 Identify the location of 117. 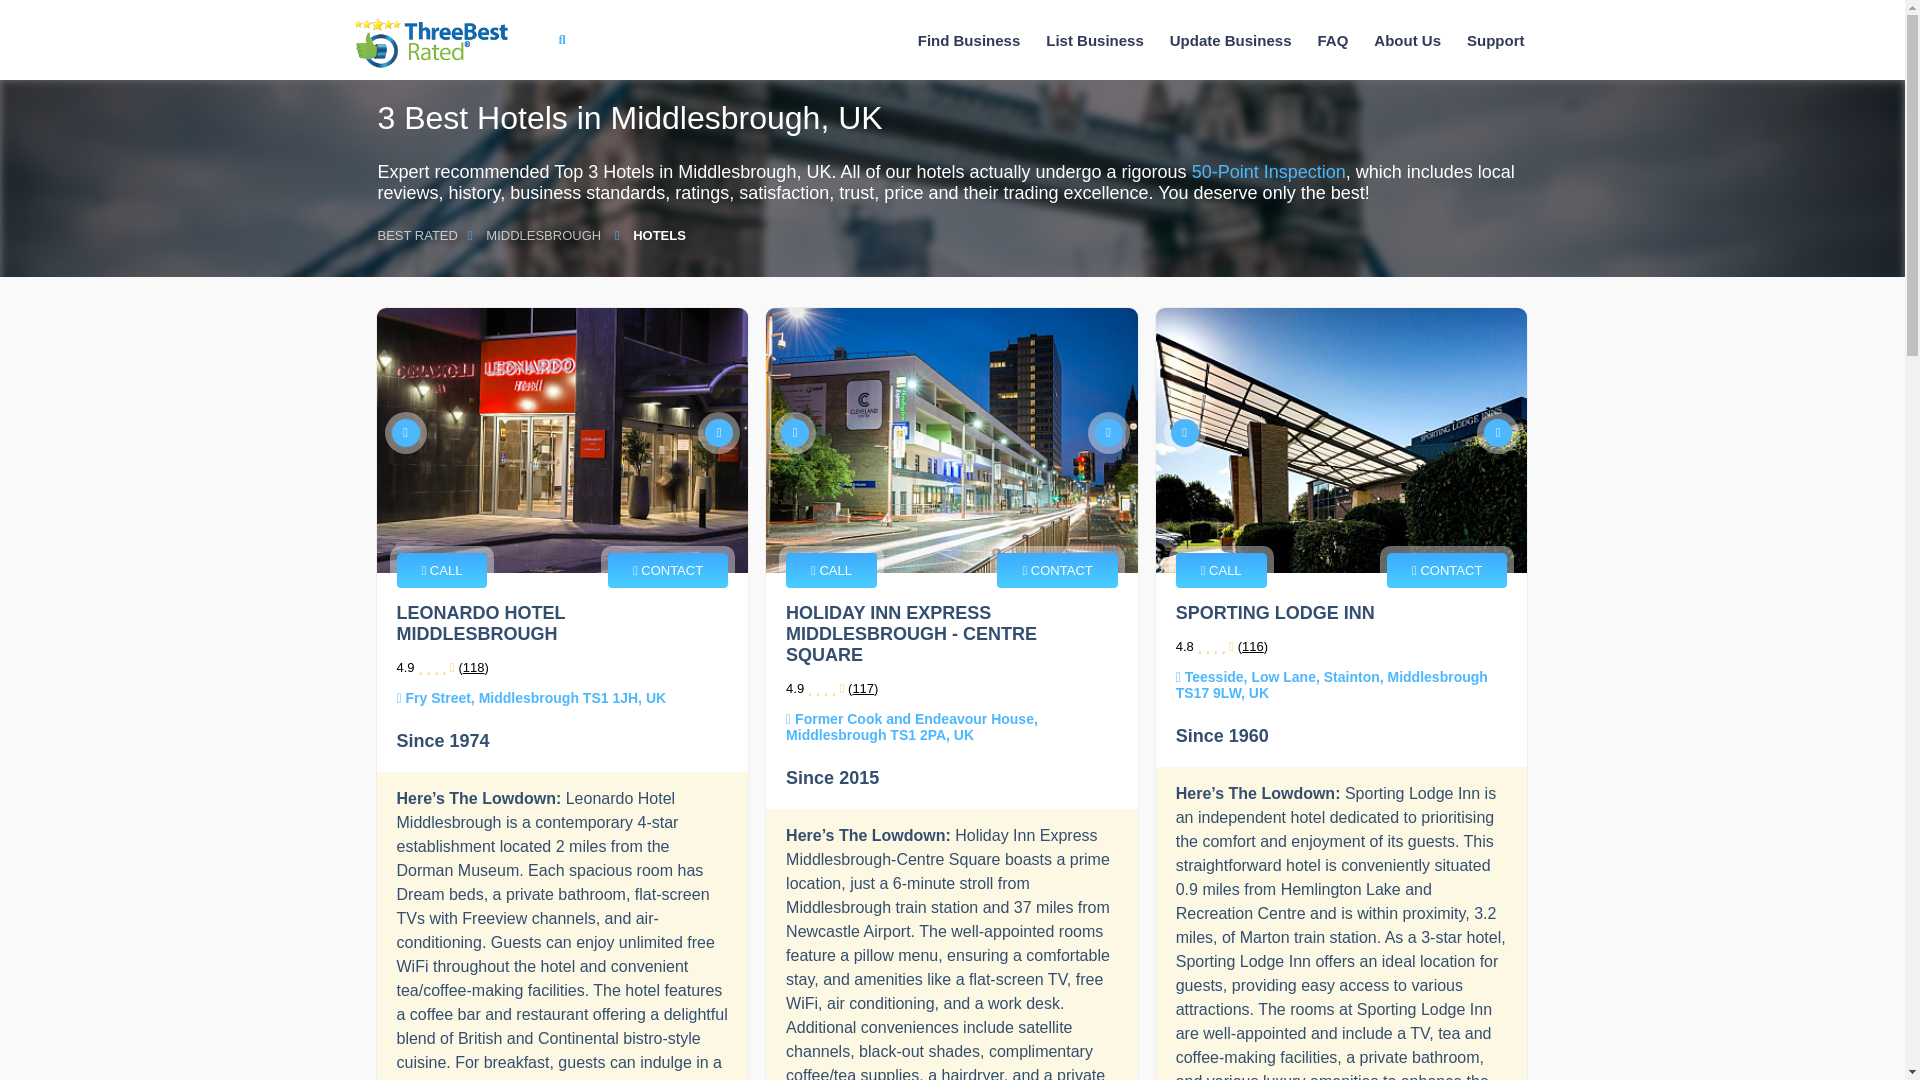
(862, 688).